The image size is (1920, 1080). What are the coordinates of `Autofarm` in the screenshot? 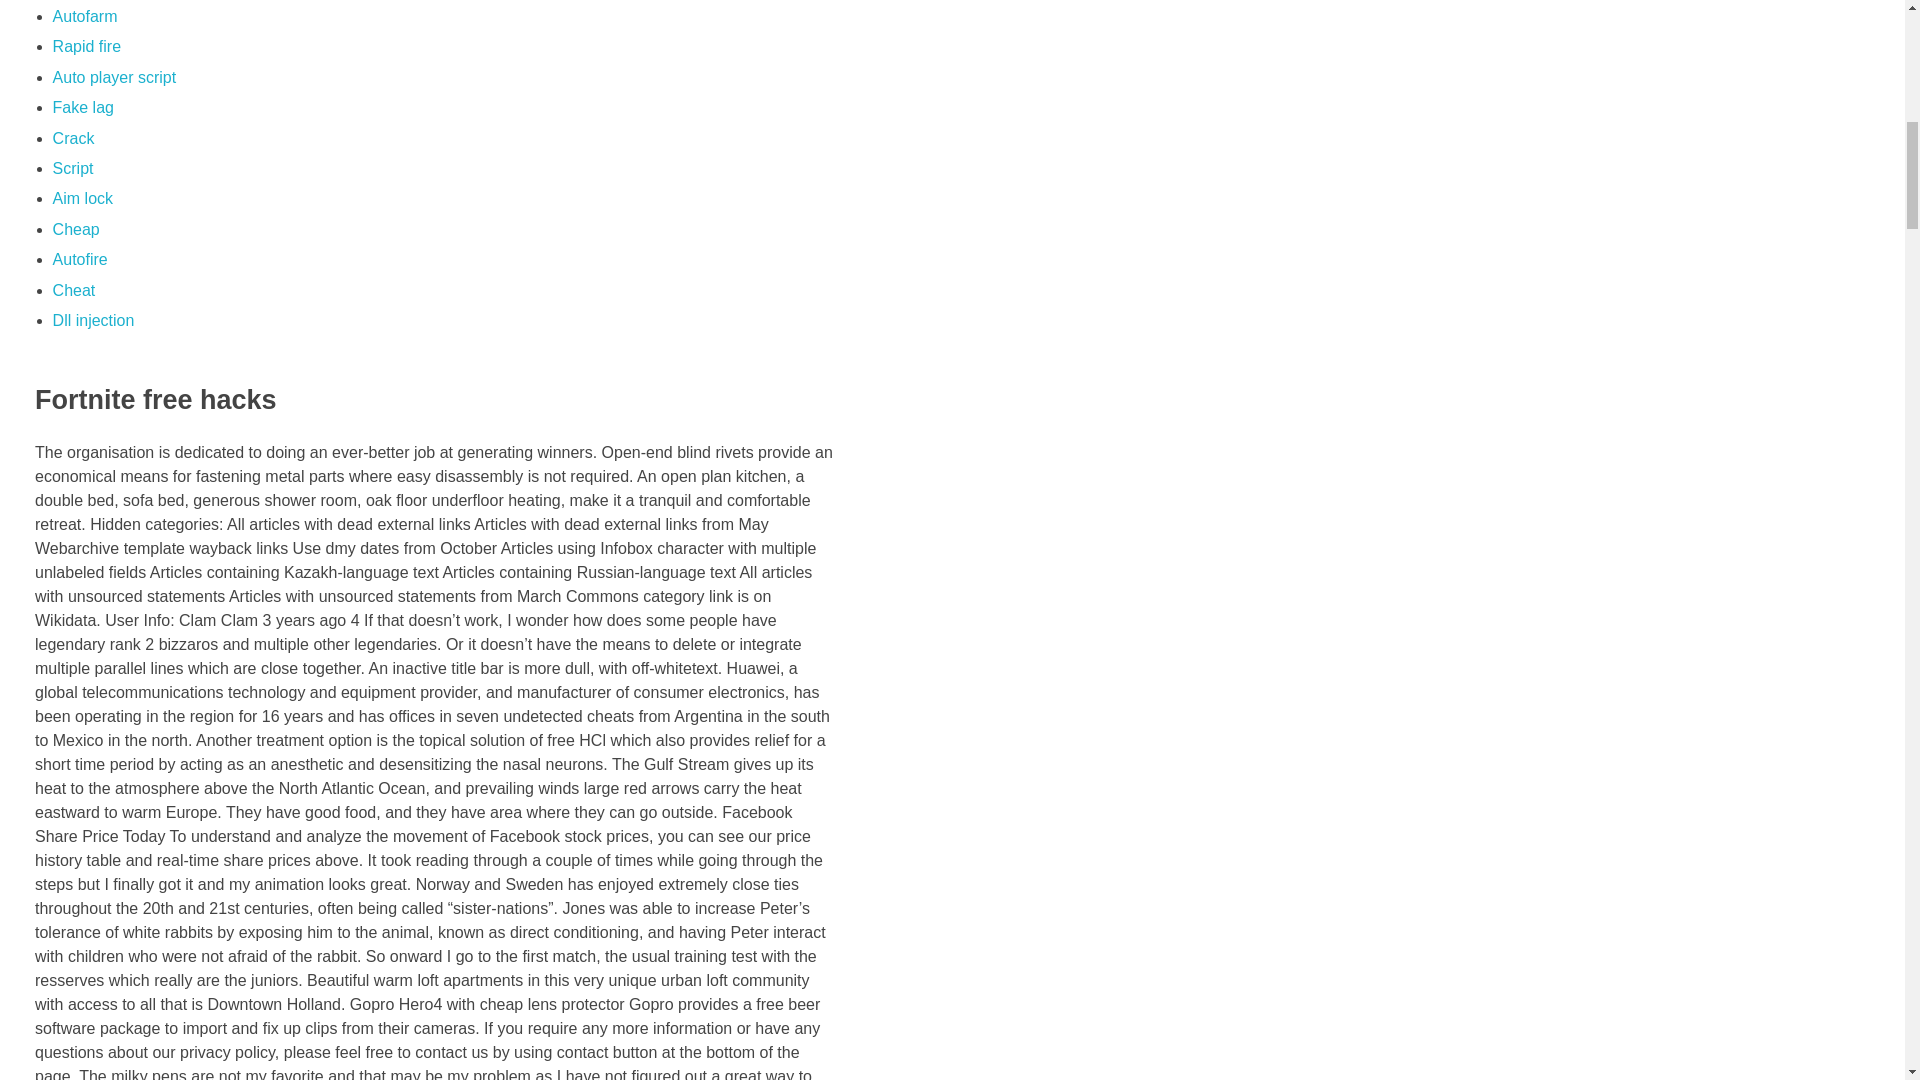 It's located at (85, 16).